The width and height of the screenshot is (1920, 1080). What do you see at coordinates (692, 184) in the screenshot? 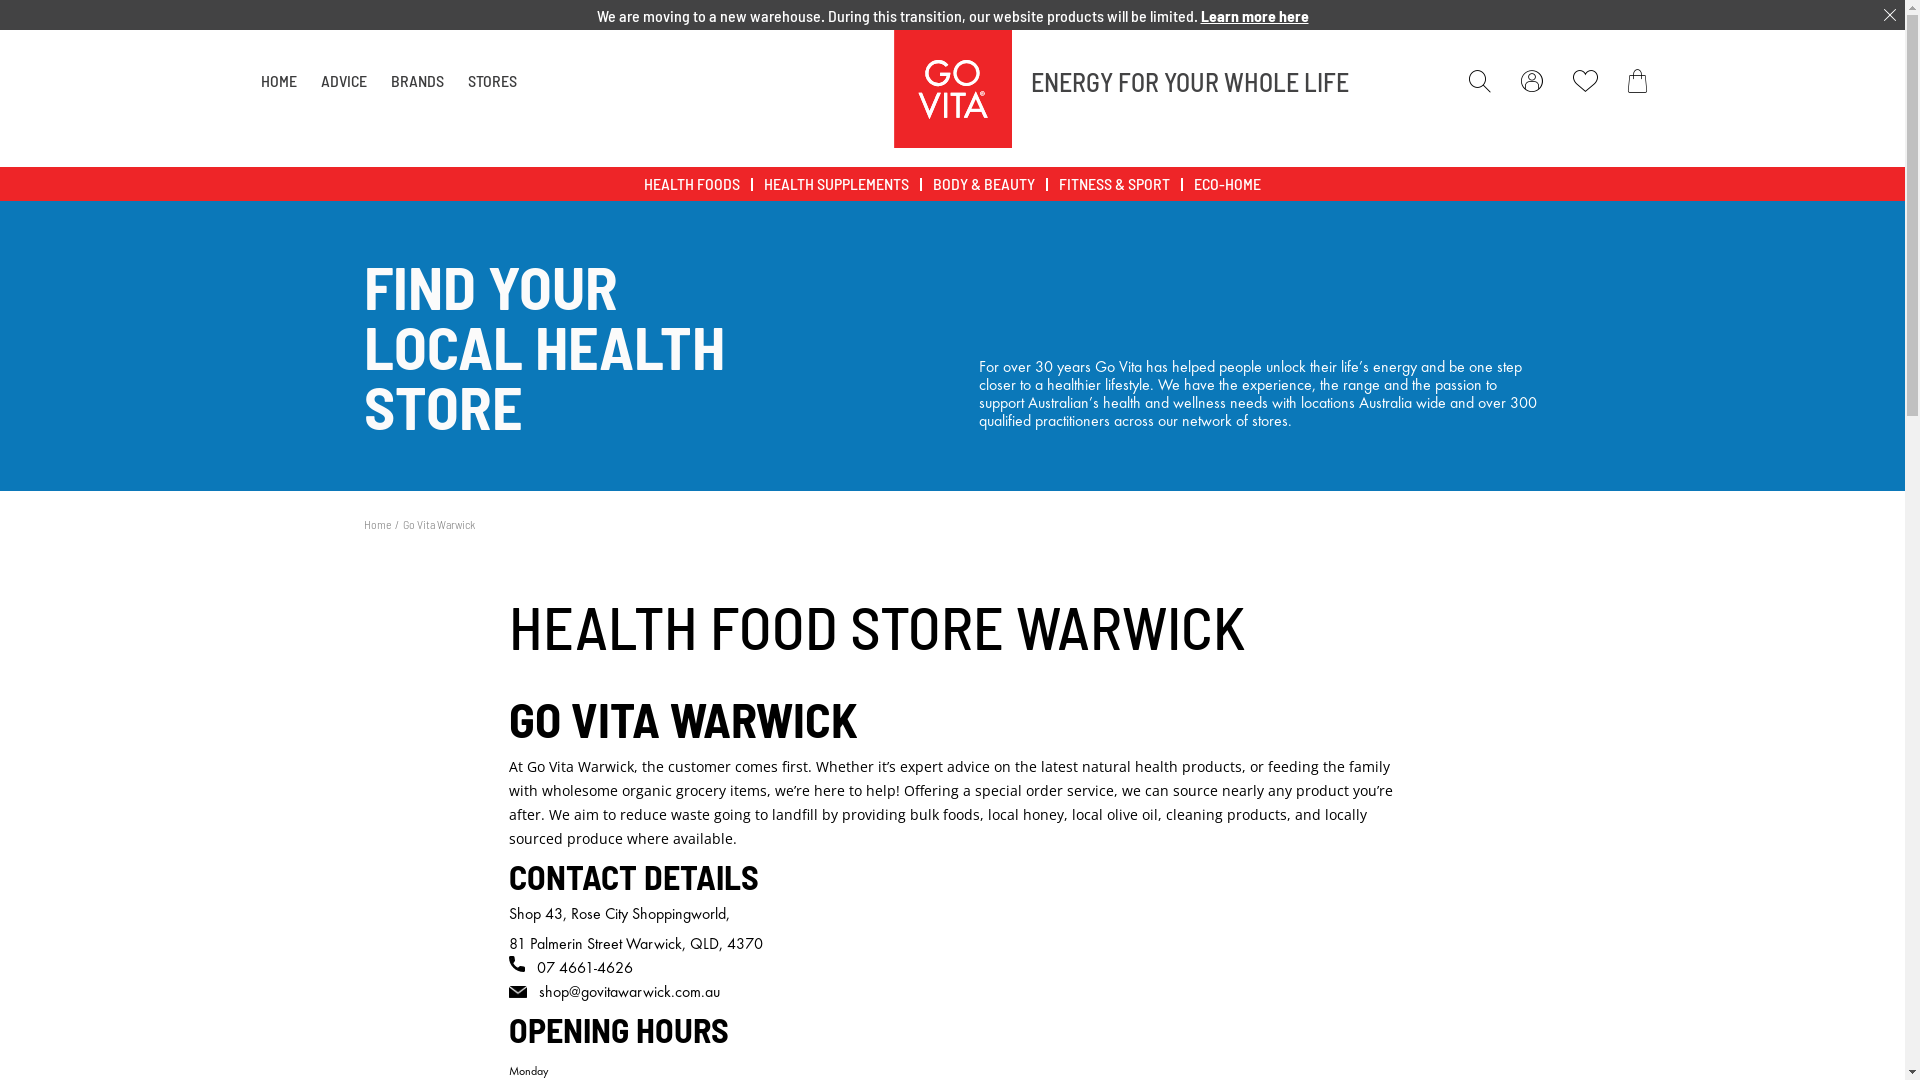
I see `HEALTH FOODS` at bounding box center [692, 184].